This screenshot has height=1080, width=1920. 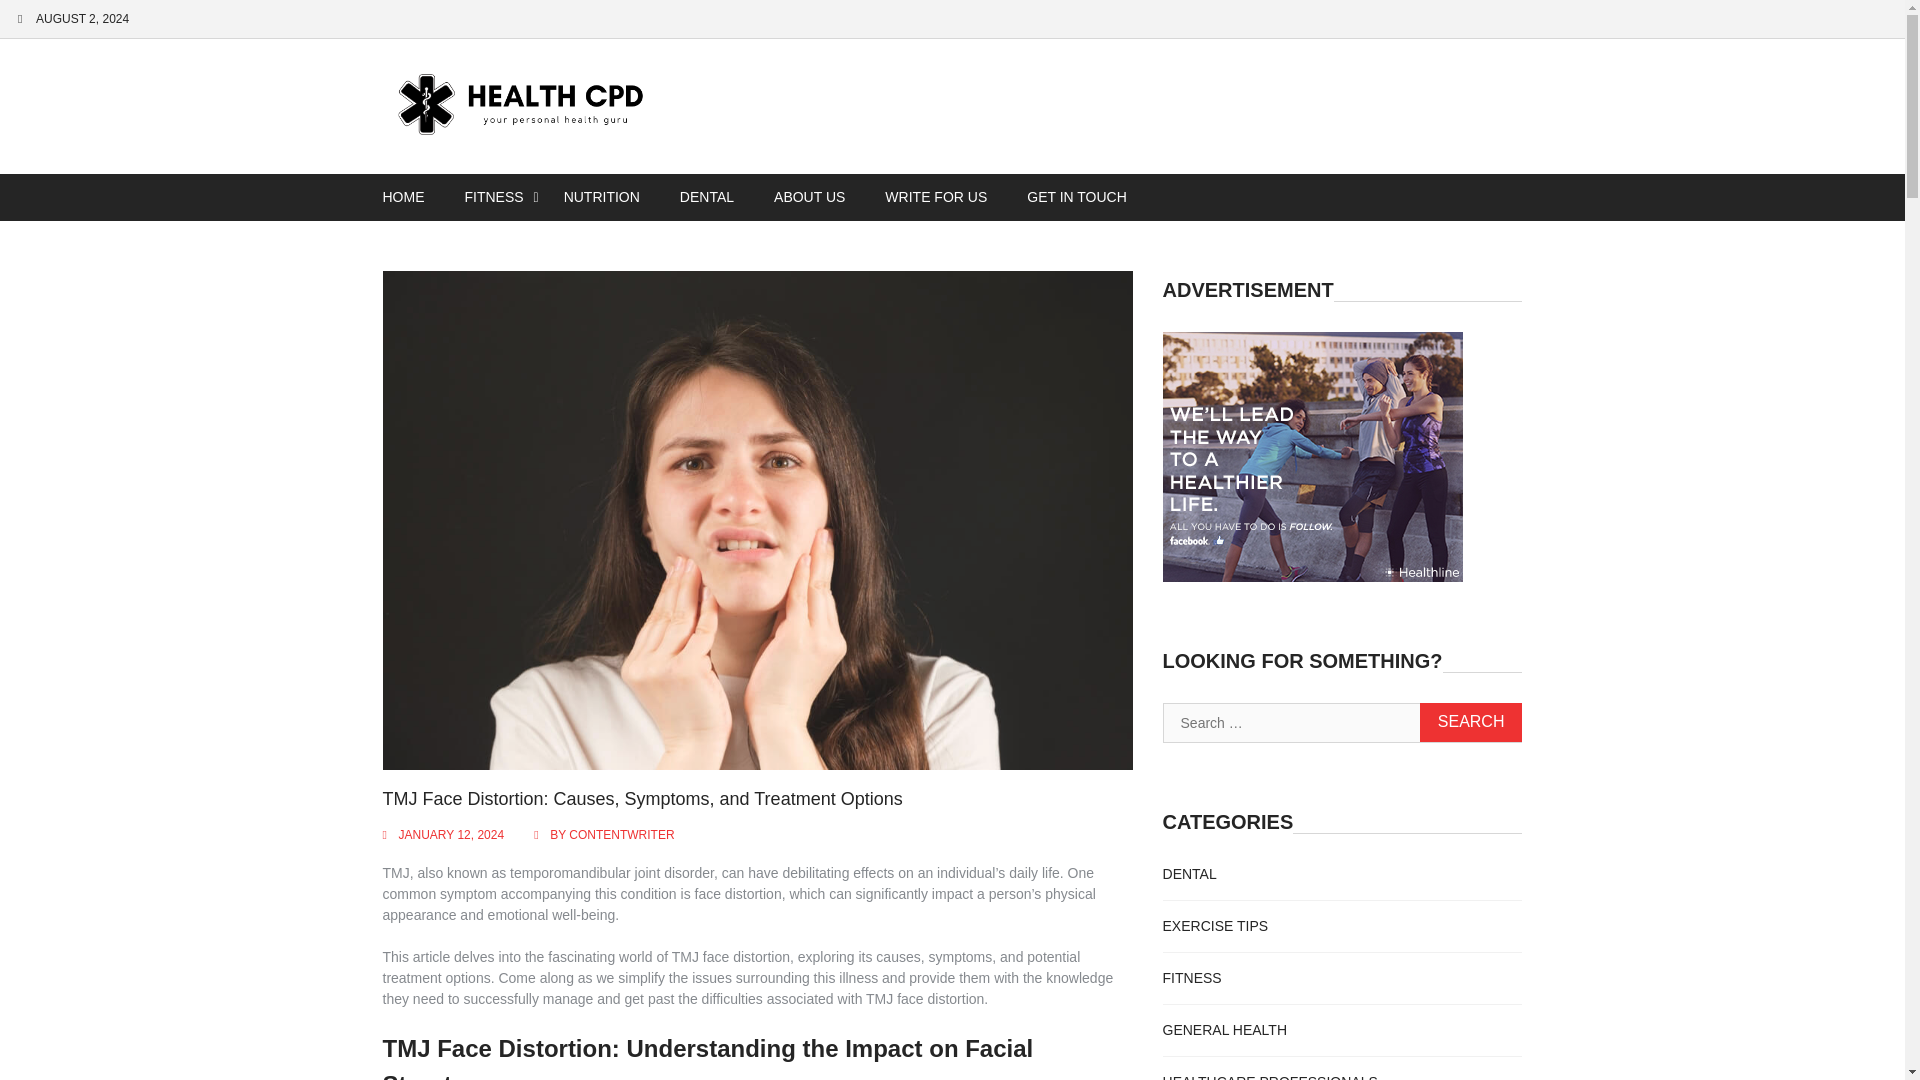 I want to click on DENTAL, so click(x=707, y=197).